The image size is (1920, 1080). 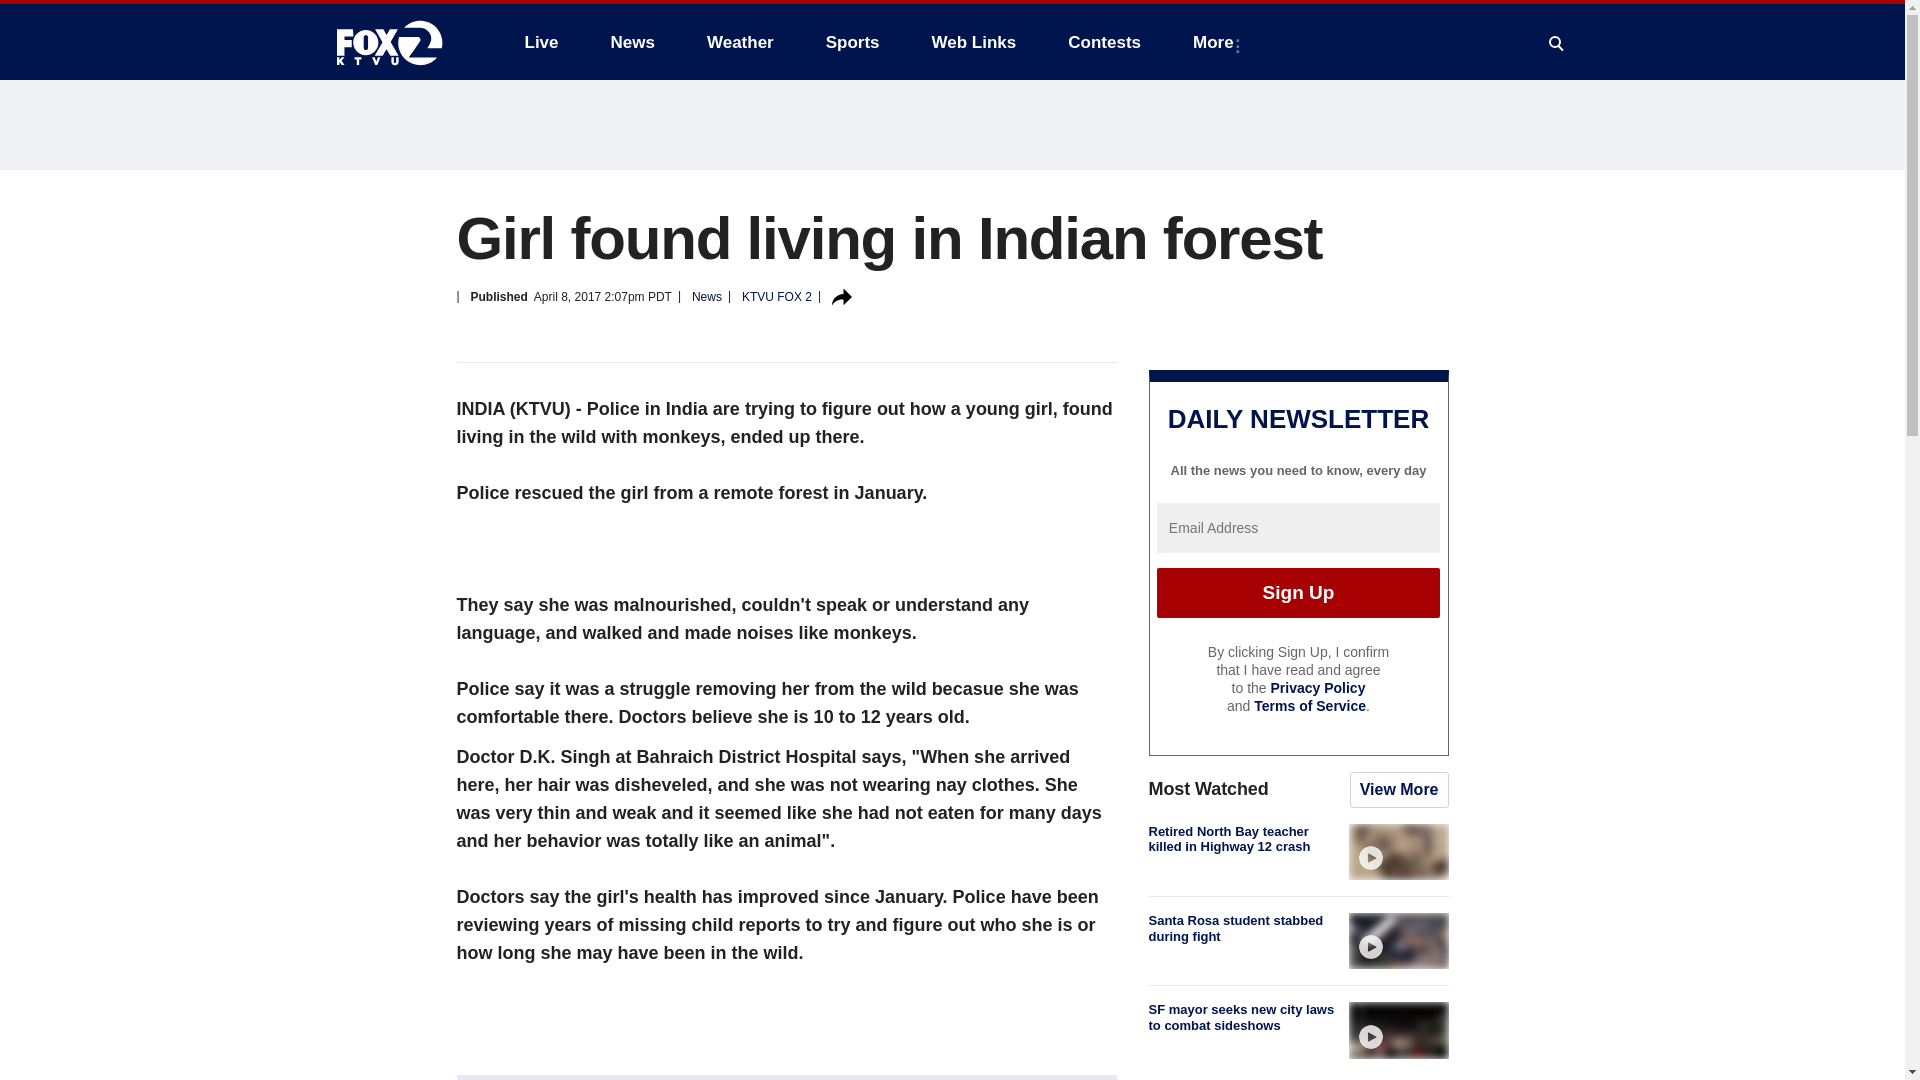 What do you see at coordinates (853, 42) in the screenshot?
I see `Sports` at bounding box center [853, 42].